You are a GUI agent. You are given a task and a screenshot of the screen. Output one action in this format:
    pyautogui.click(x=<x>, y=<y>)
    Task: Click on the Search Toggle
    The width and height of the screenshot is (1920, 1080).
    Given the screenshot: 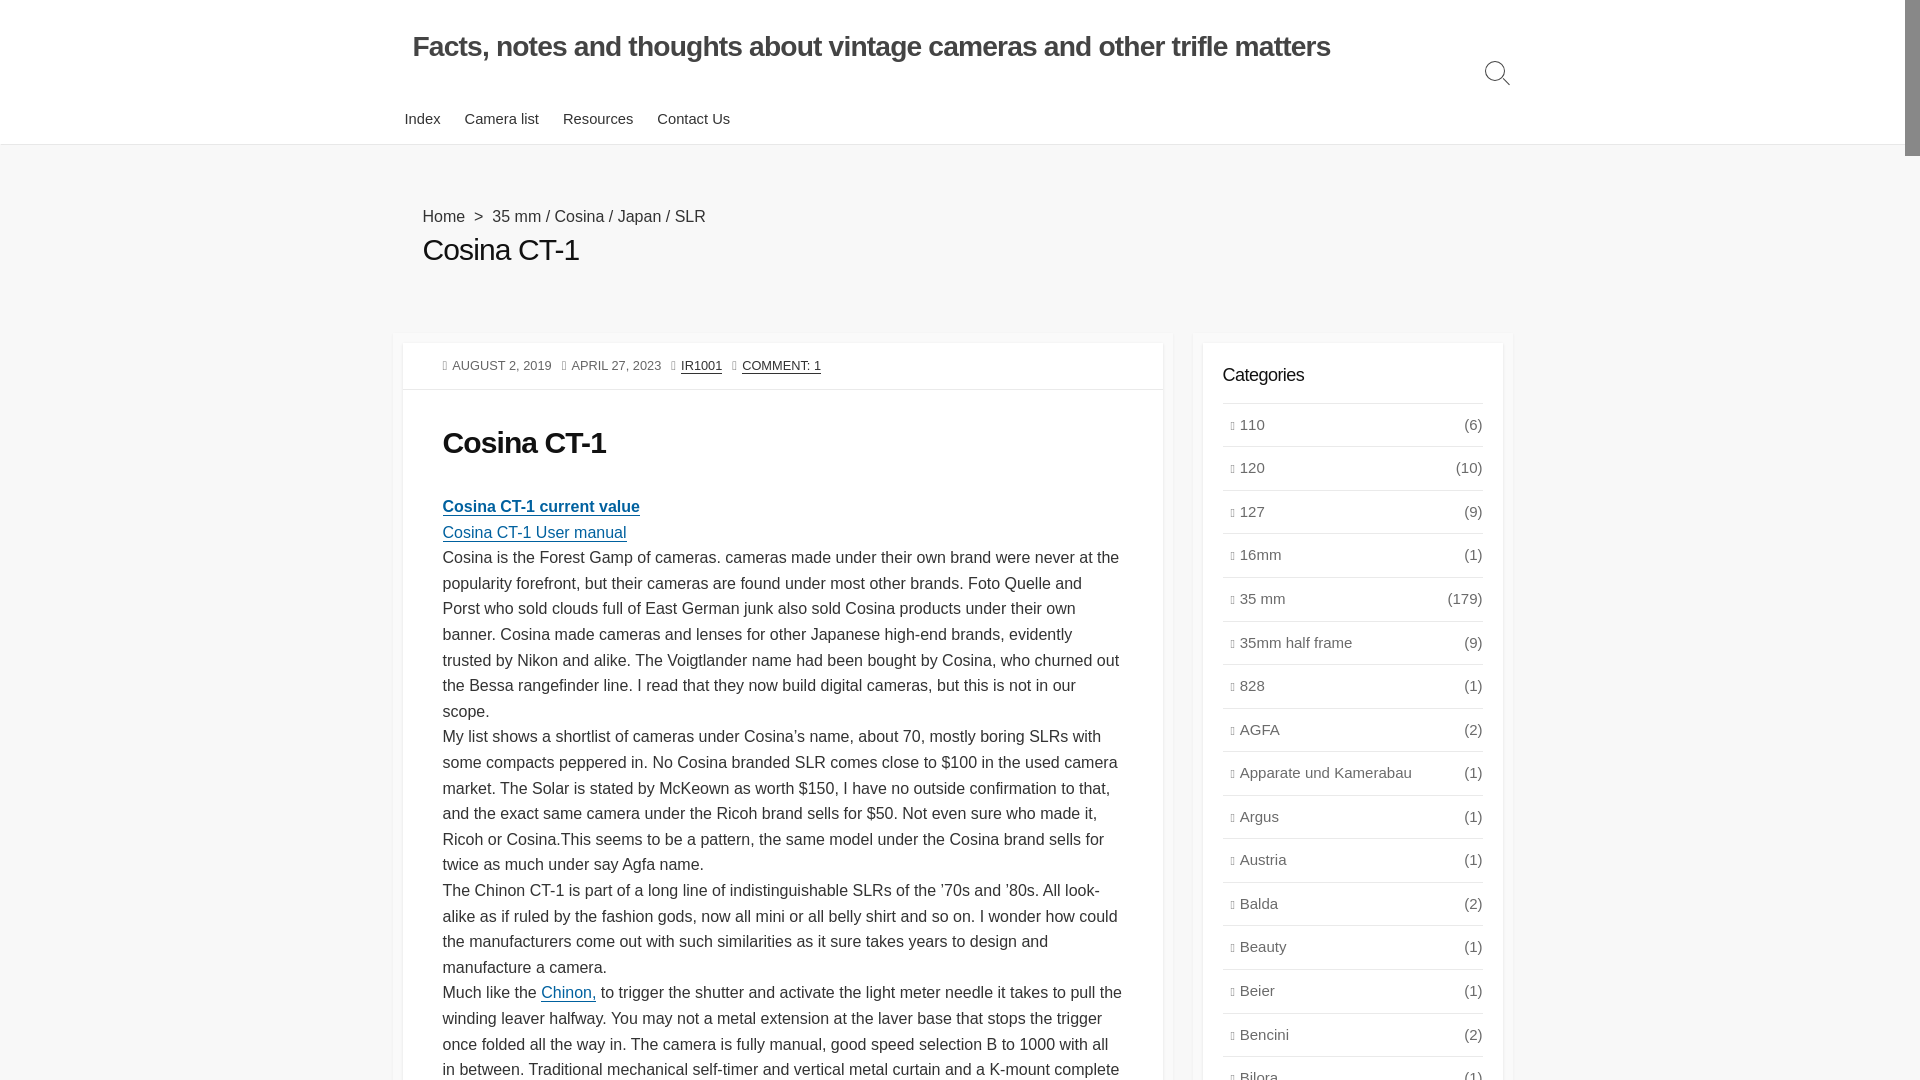 What is the action you would take?
    pyautogui.click(x=1497, y=72)
    